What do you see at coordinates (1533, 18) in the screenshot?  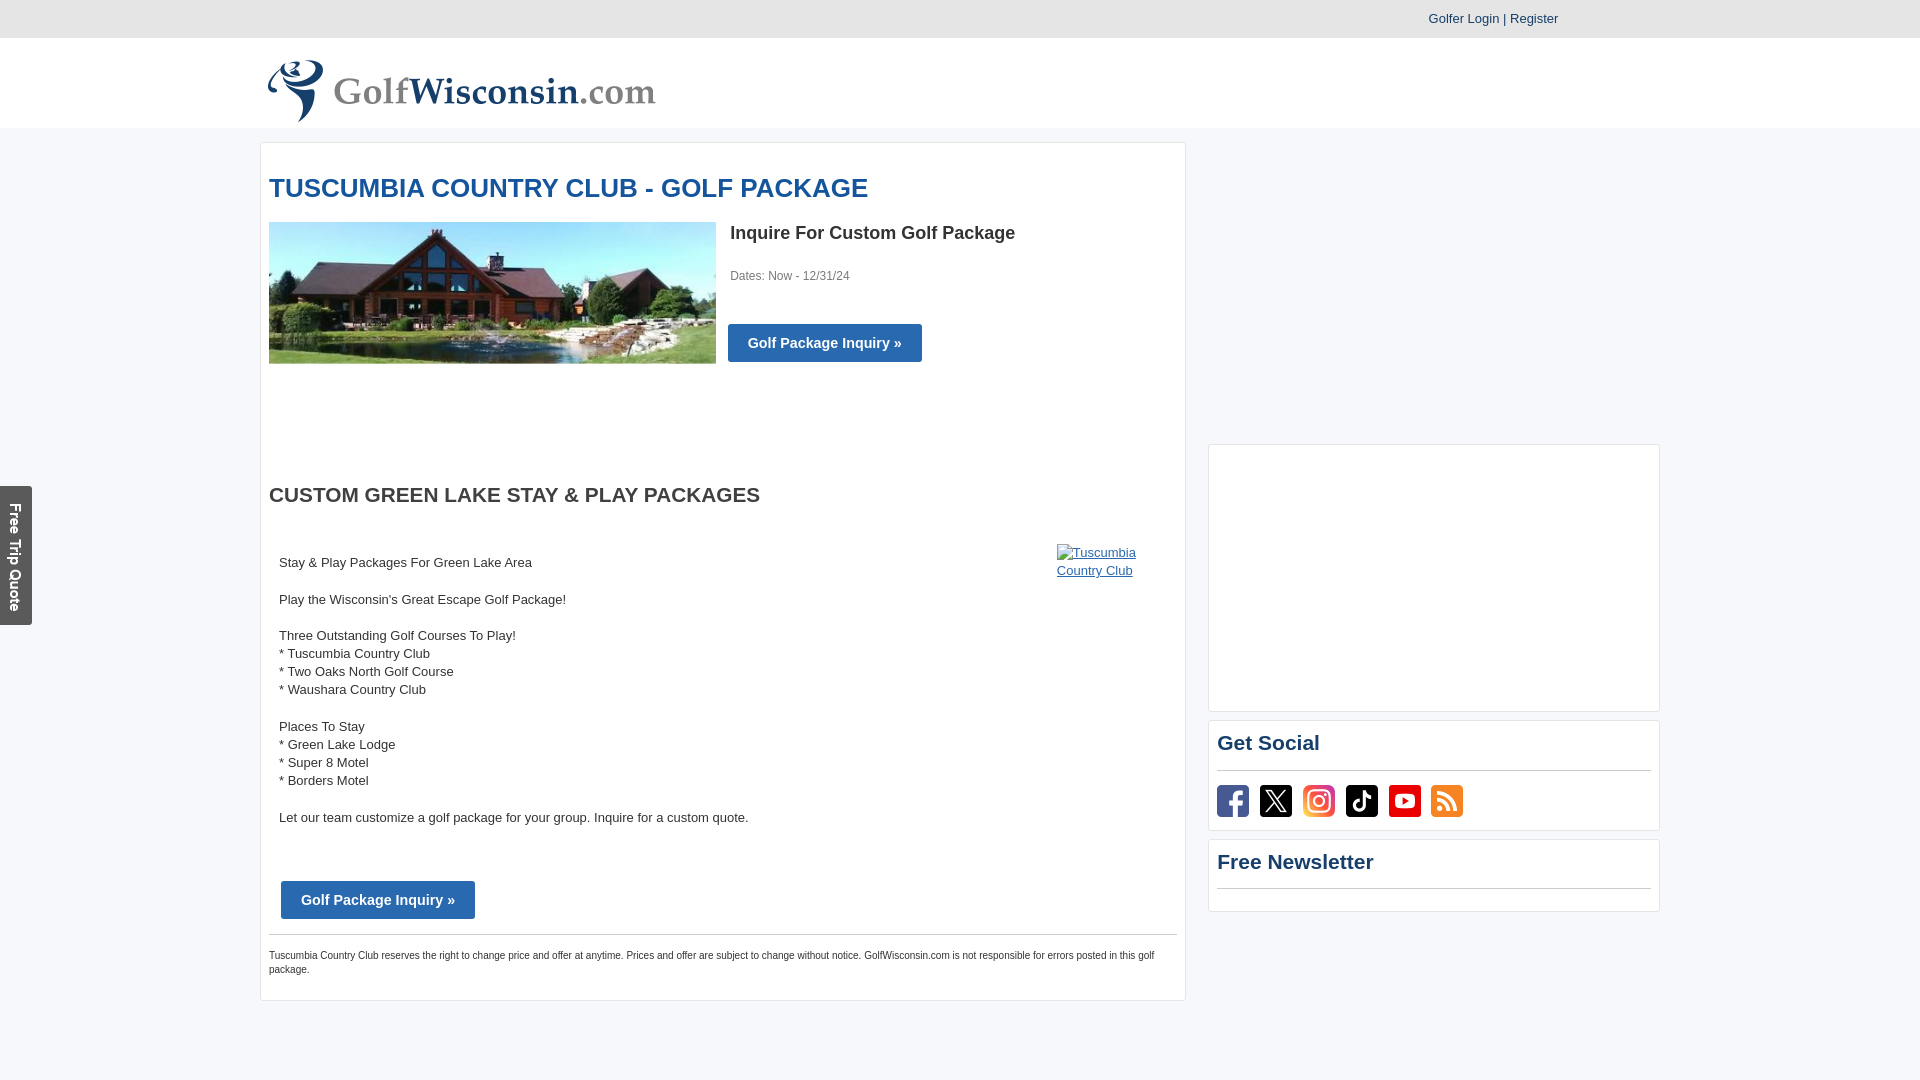 I see `Register` at bounding box center [1533, 18].